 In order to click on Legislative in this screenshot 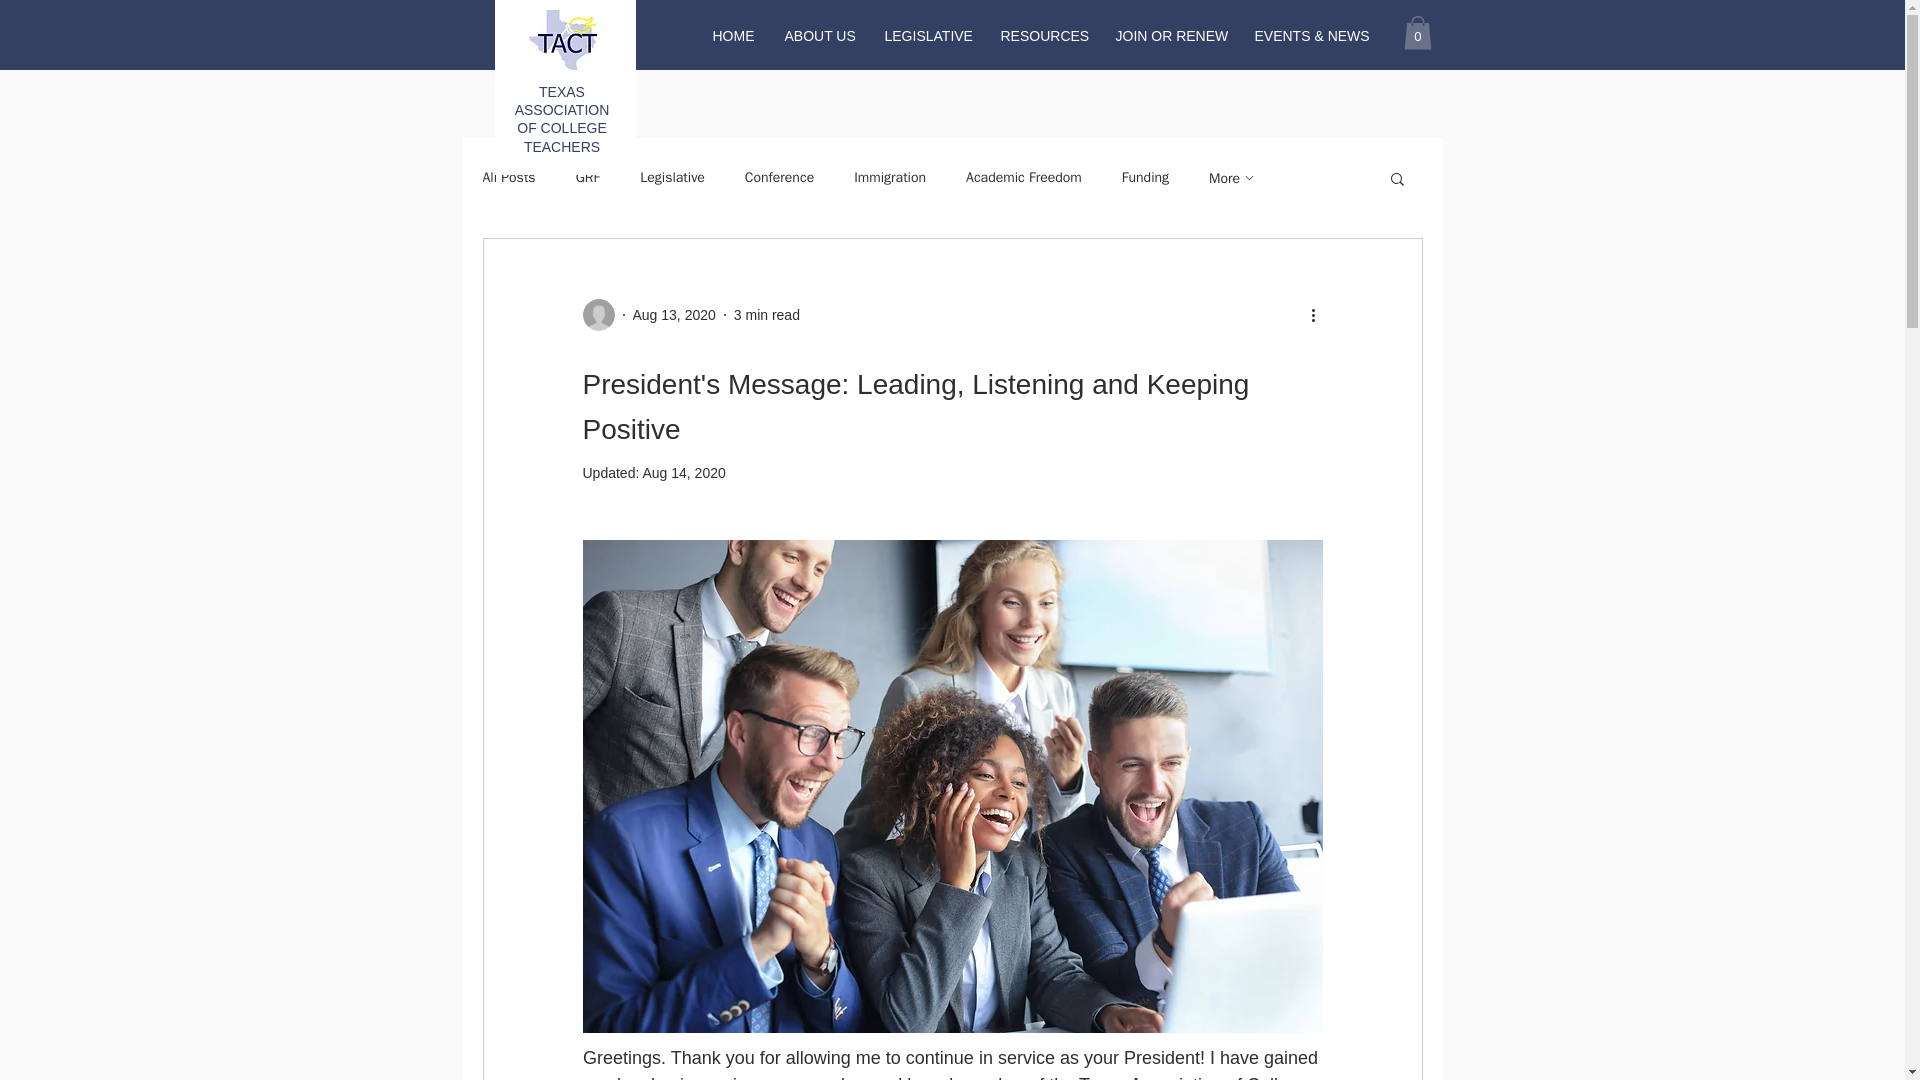, I will do `click(672, 177)`.